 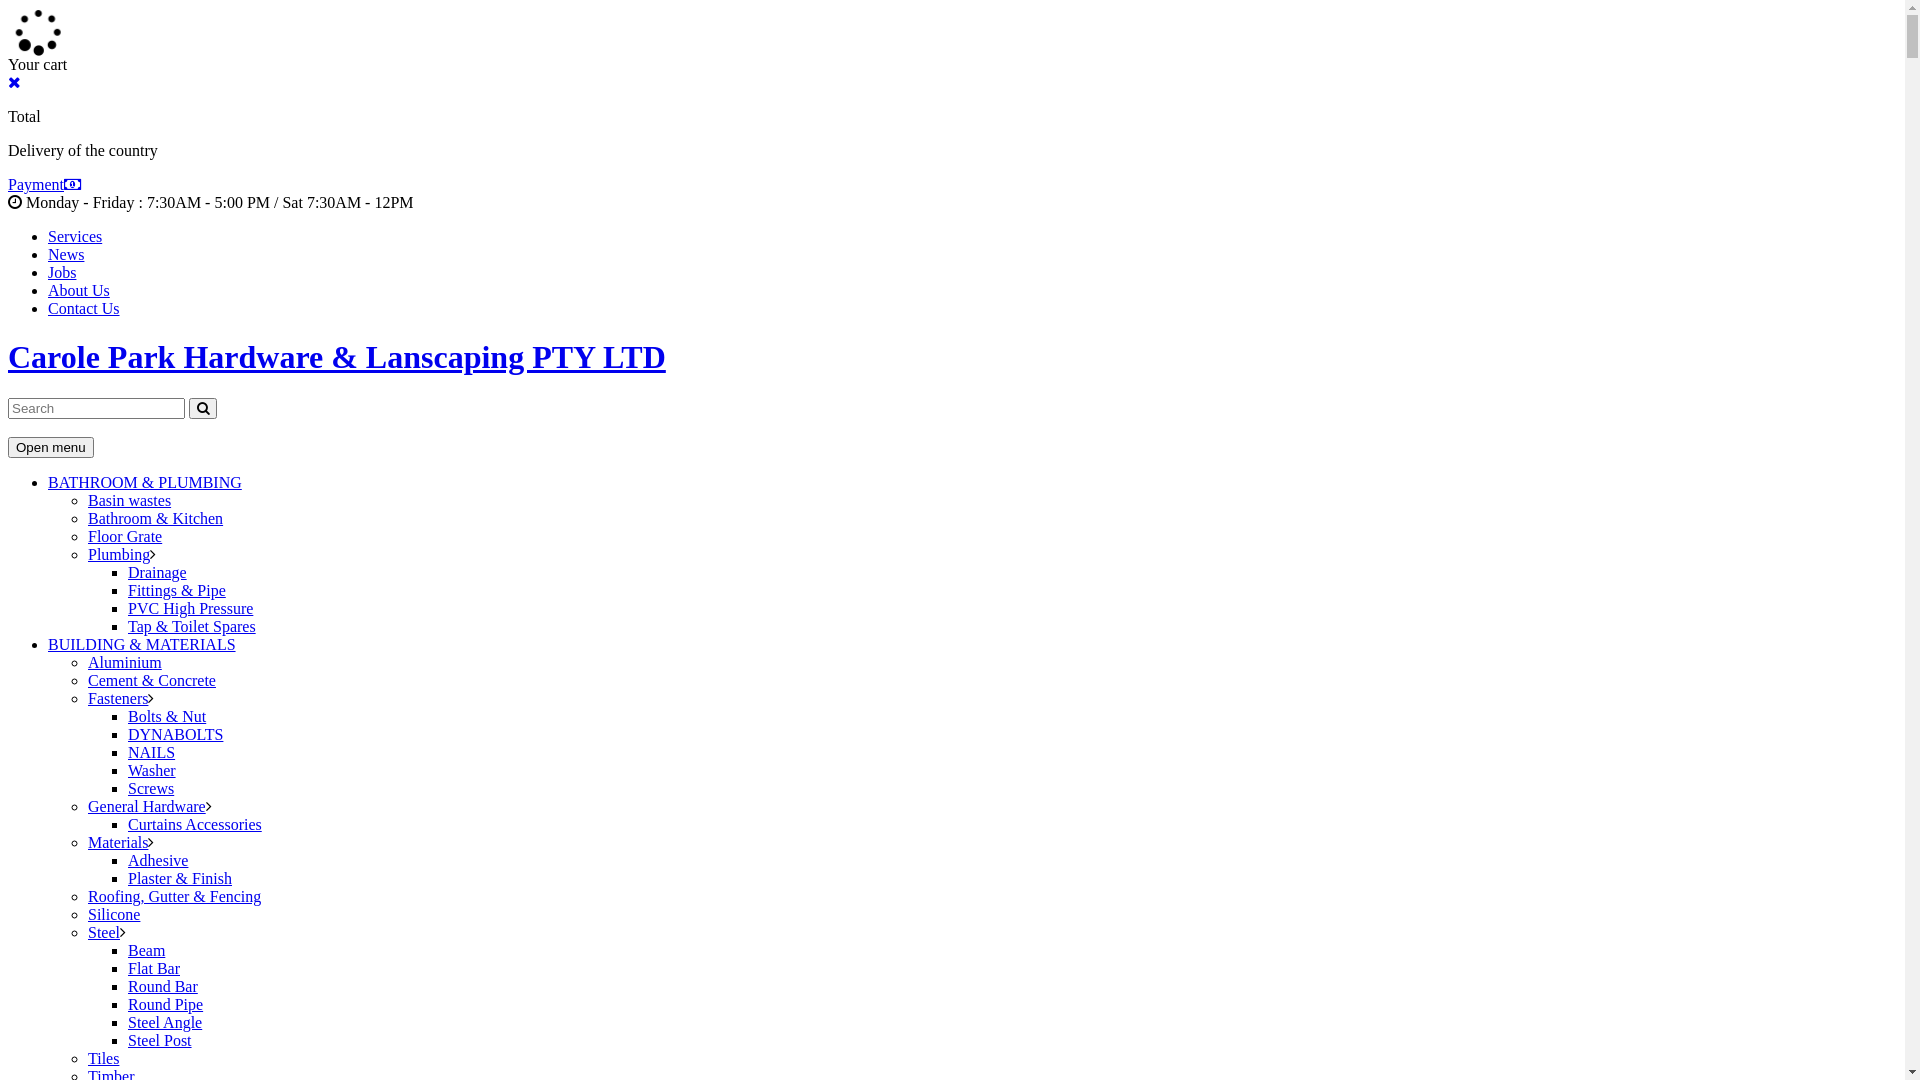 I want to click on BATHROOM & PLUMBING, so click(x=145, y=482).